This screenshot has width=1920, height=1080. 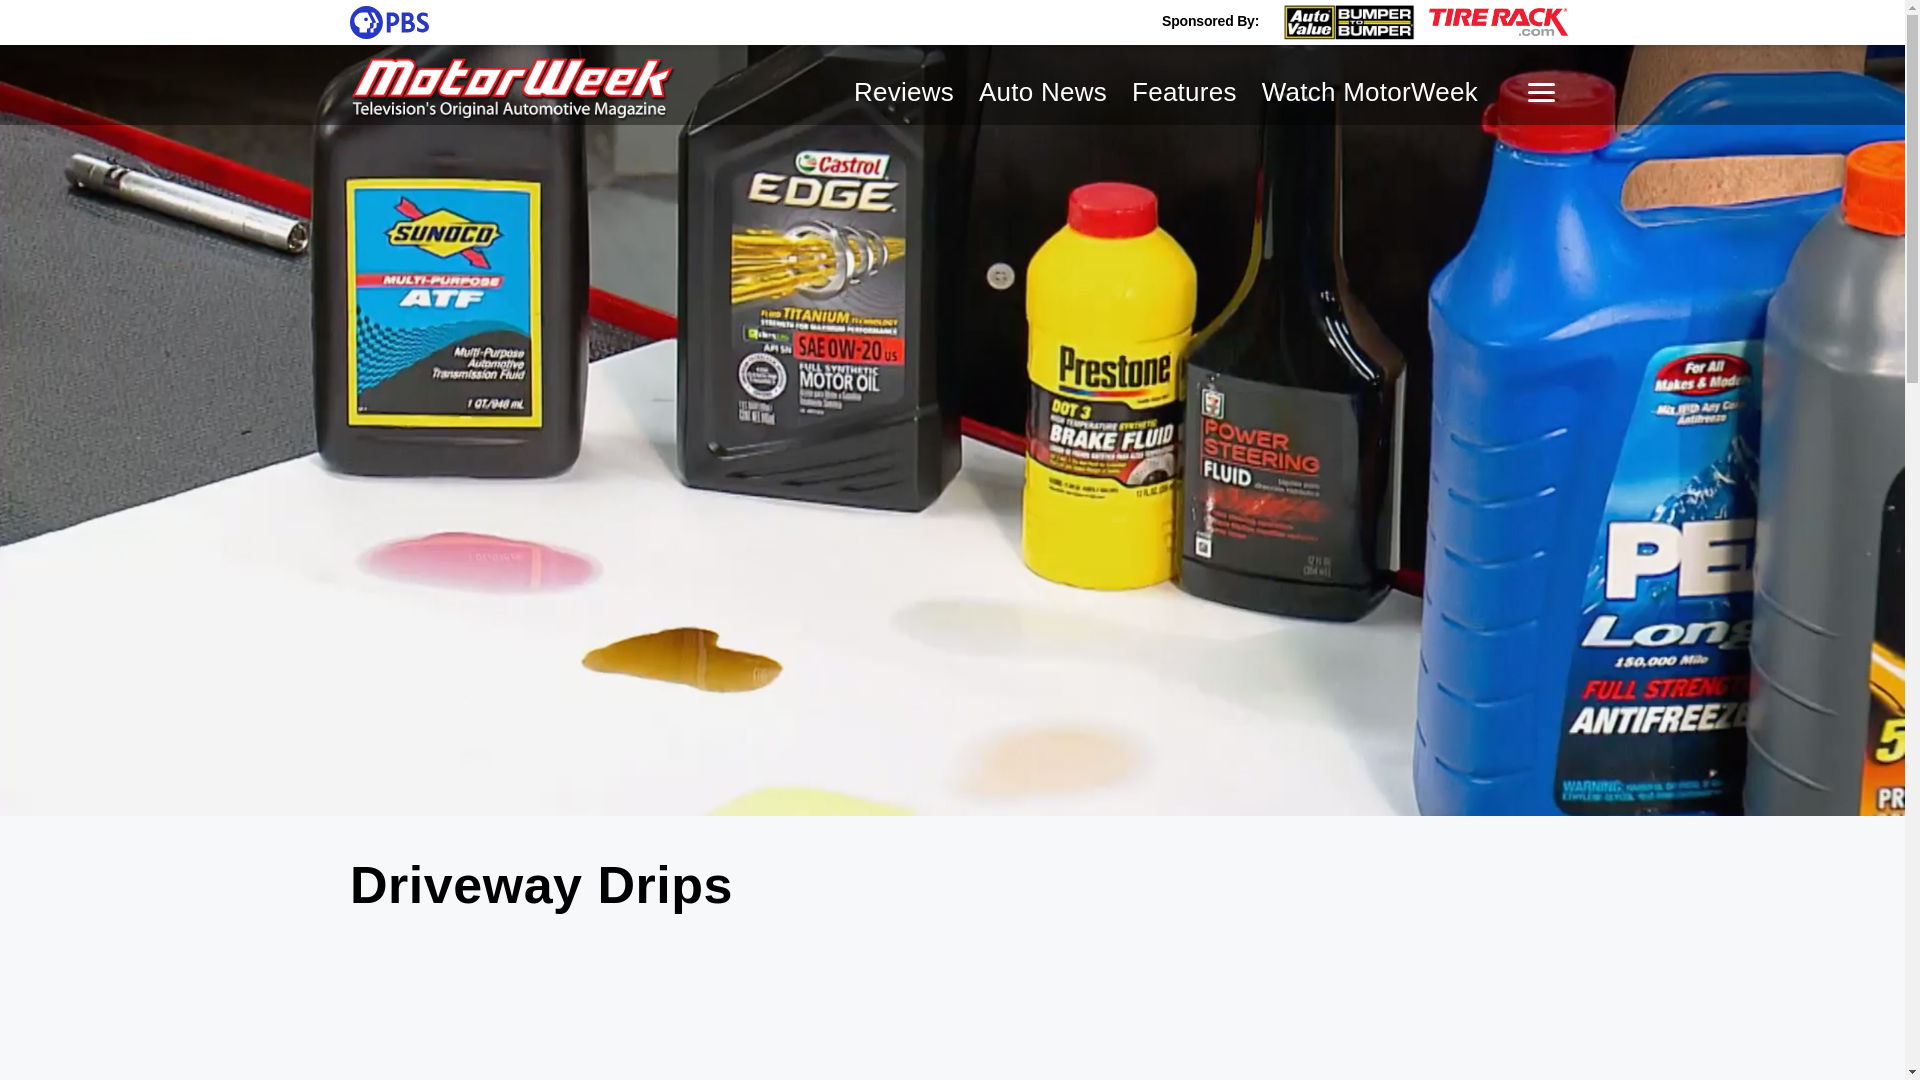 I want to click on MotorWeek, so click(x=513, y=90).